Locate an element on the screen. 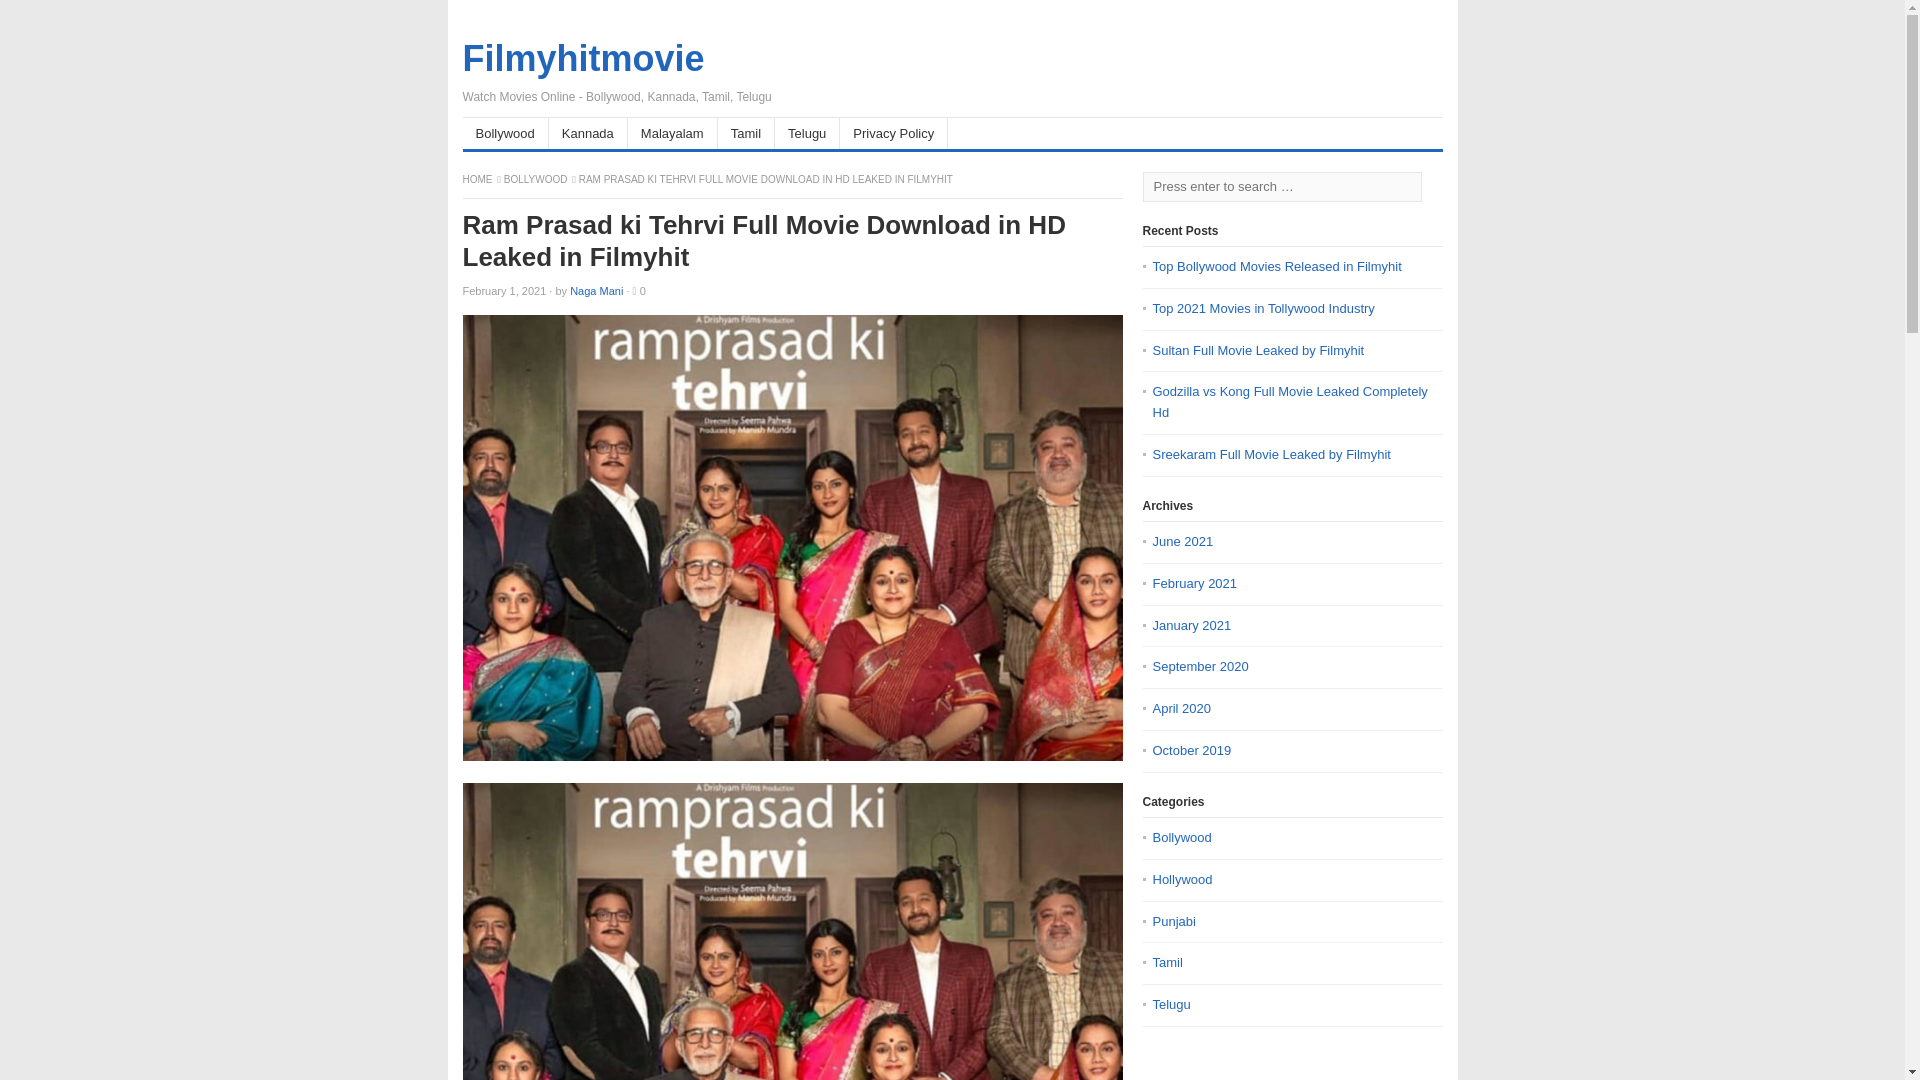  Privacy Policy is located at coordinates (894, 133).